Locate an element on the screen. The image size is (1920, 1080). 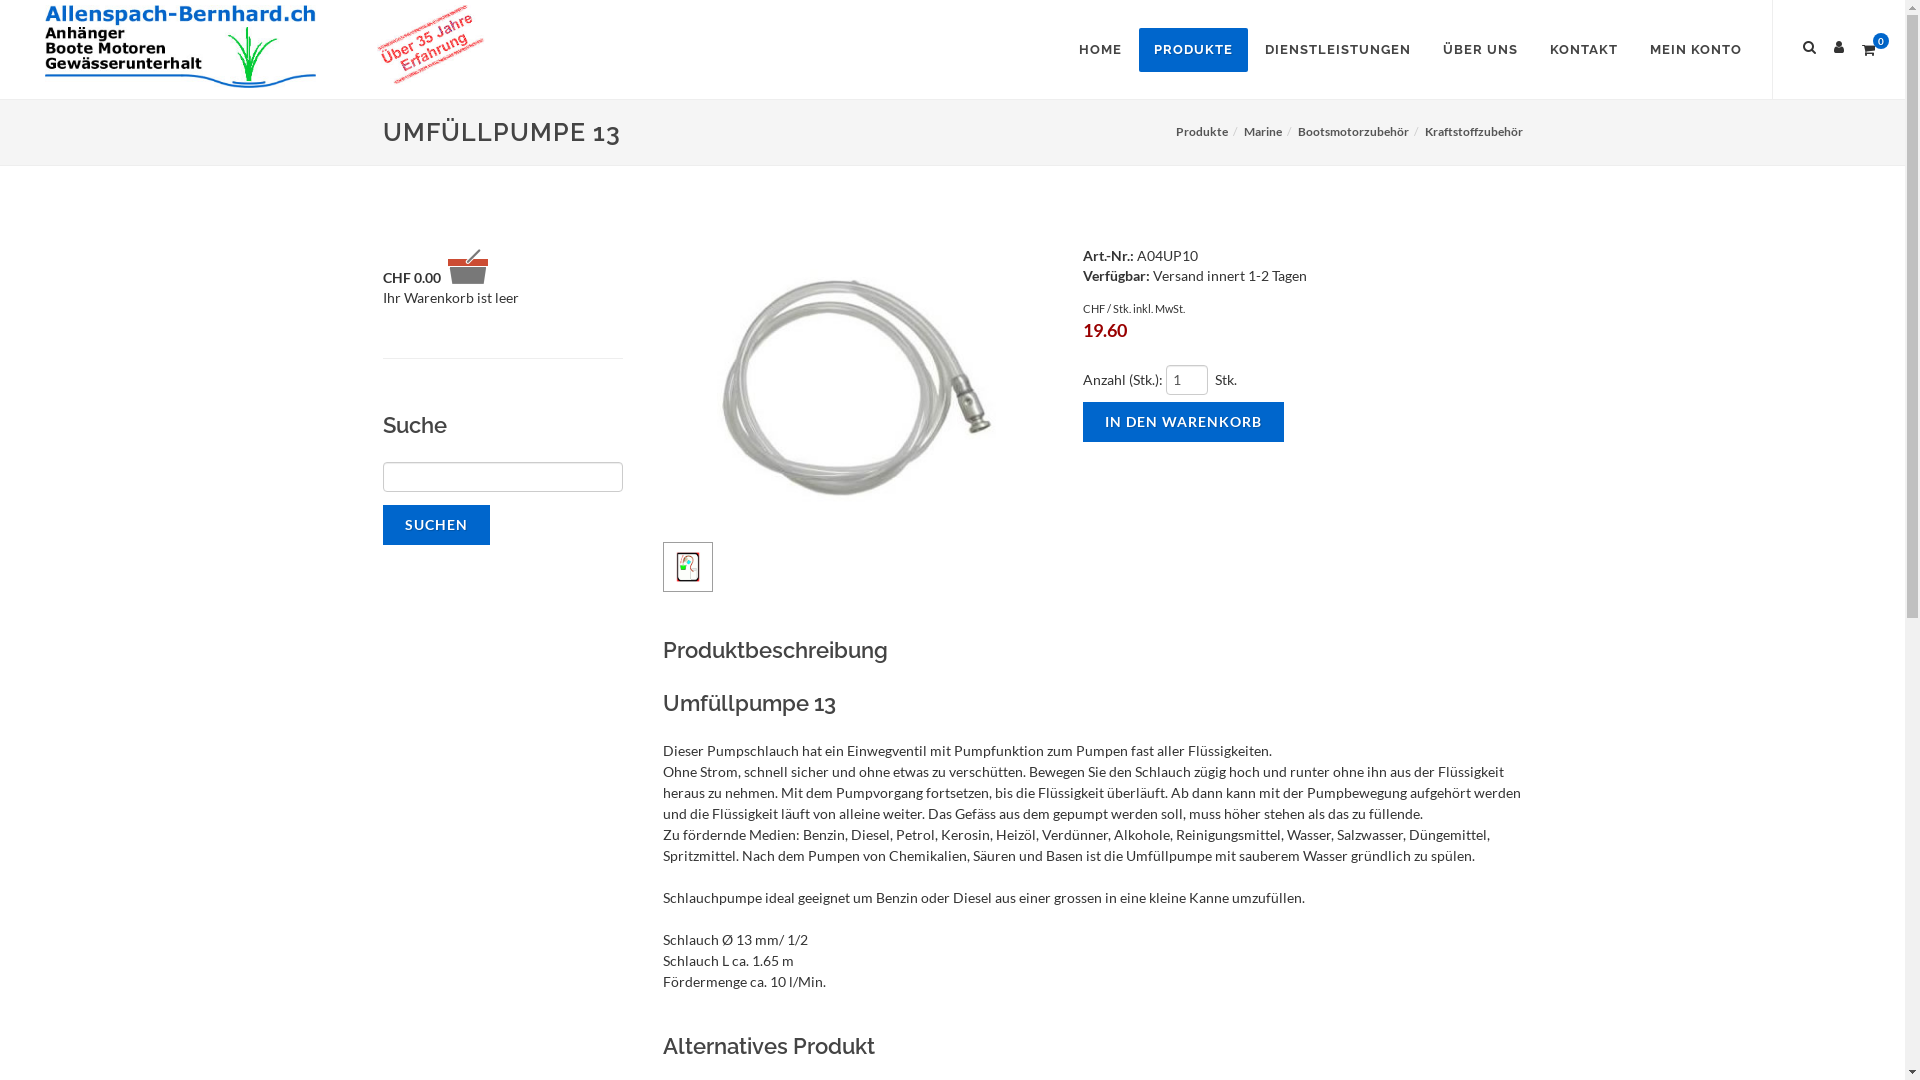
In den Warenkorb is located at coordinates (1184, 422).